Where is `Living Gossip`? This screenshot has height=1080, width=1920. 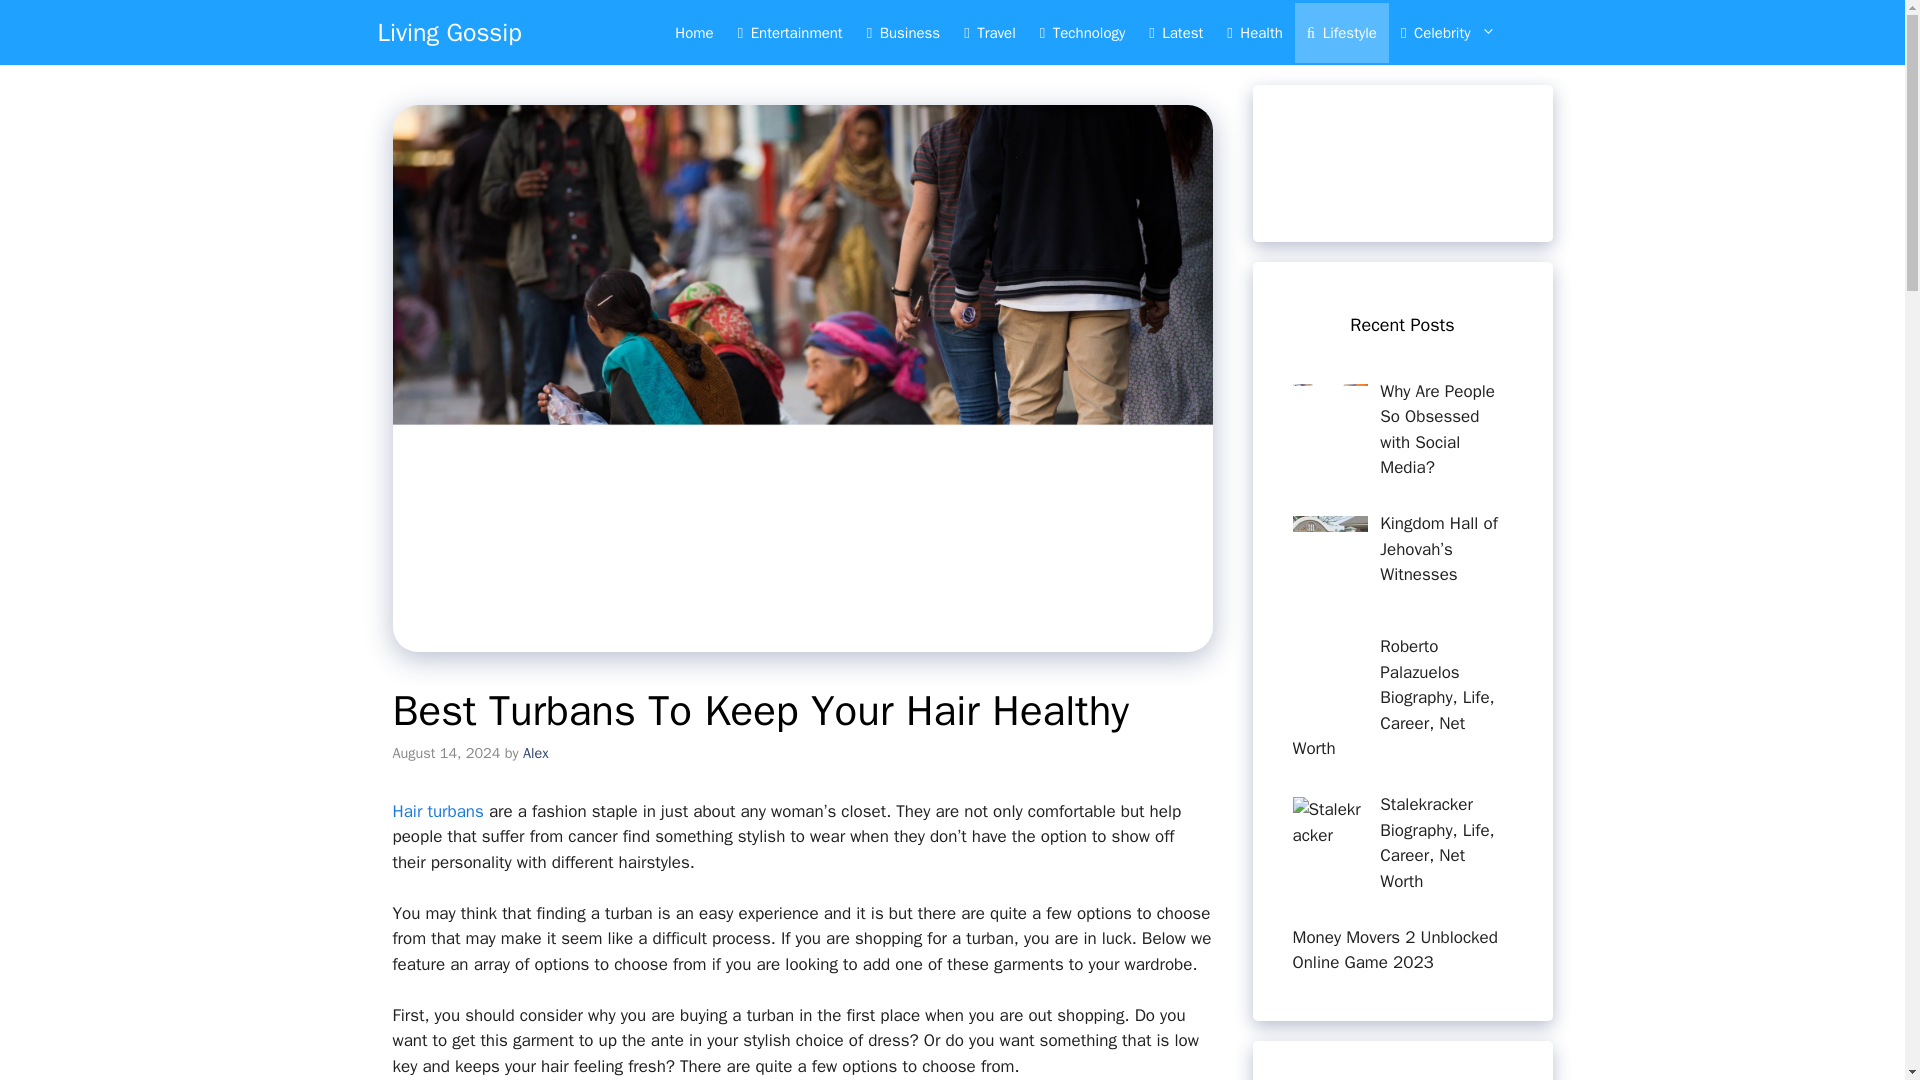 Living Gossip is located at coordinates (450, 32).